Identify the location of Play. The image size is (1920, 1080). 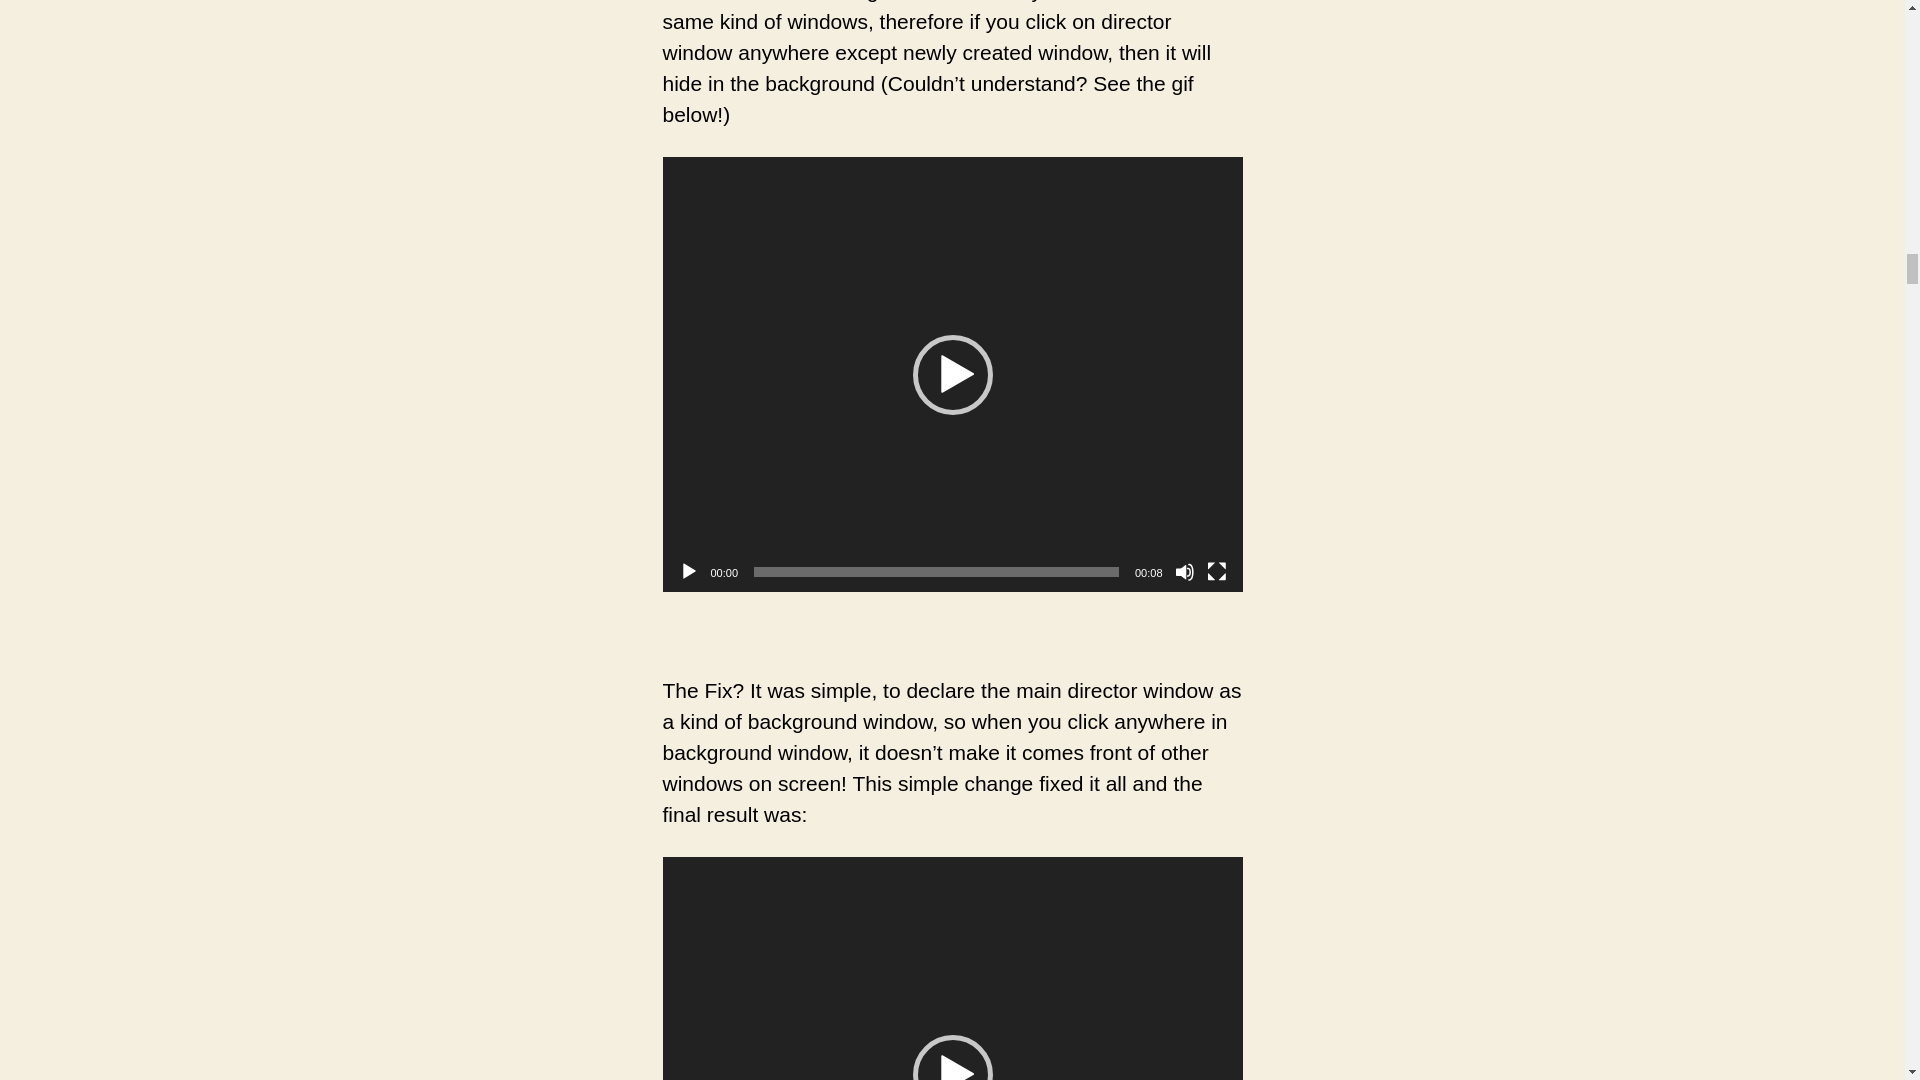
(688, 572).